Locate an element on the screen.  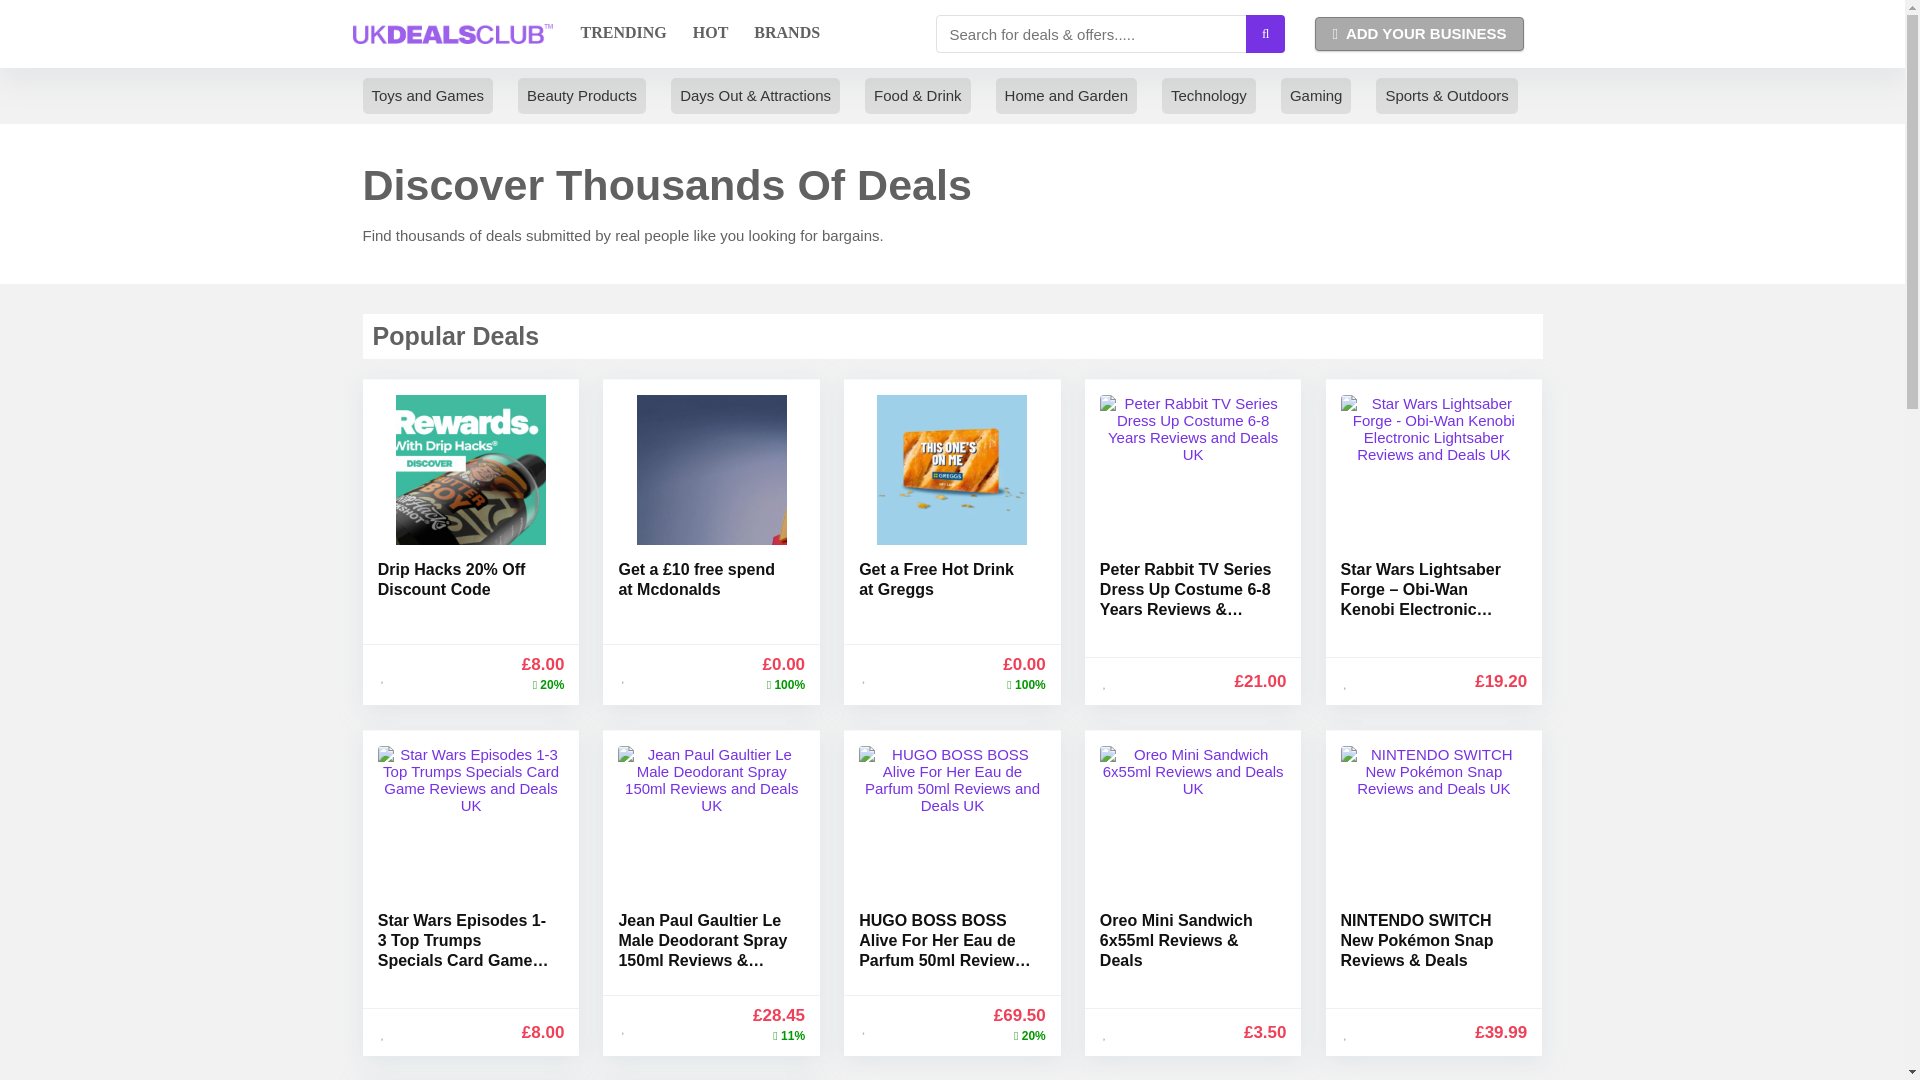
HOT is located at coordinates (710, 34).